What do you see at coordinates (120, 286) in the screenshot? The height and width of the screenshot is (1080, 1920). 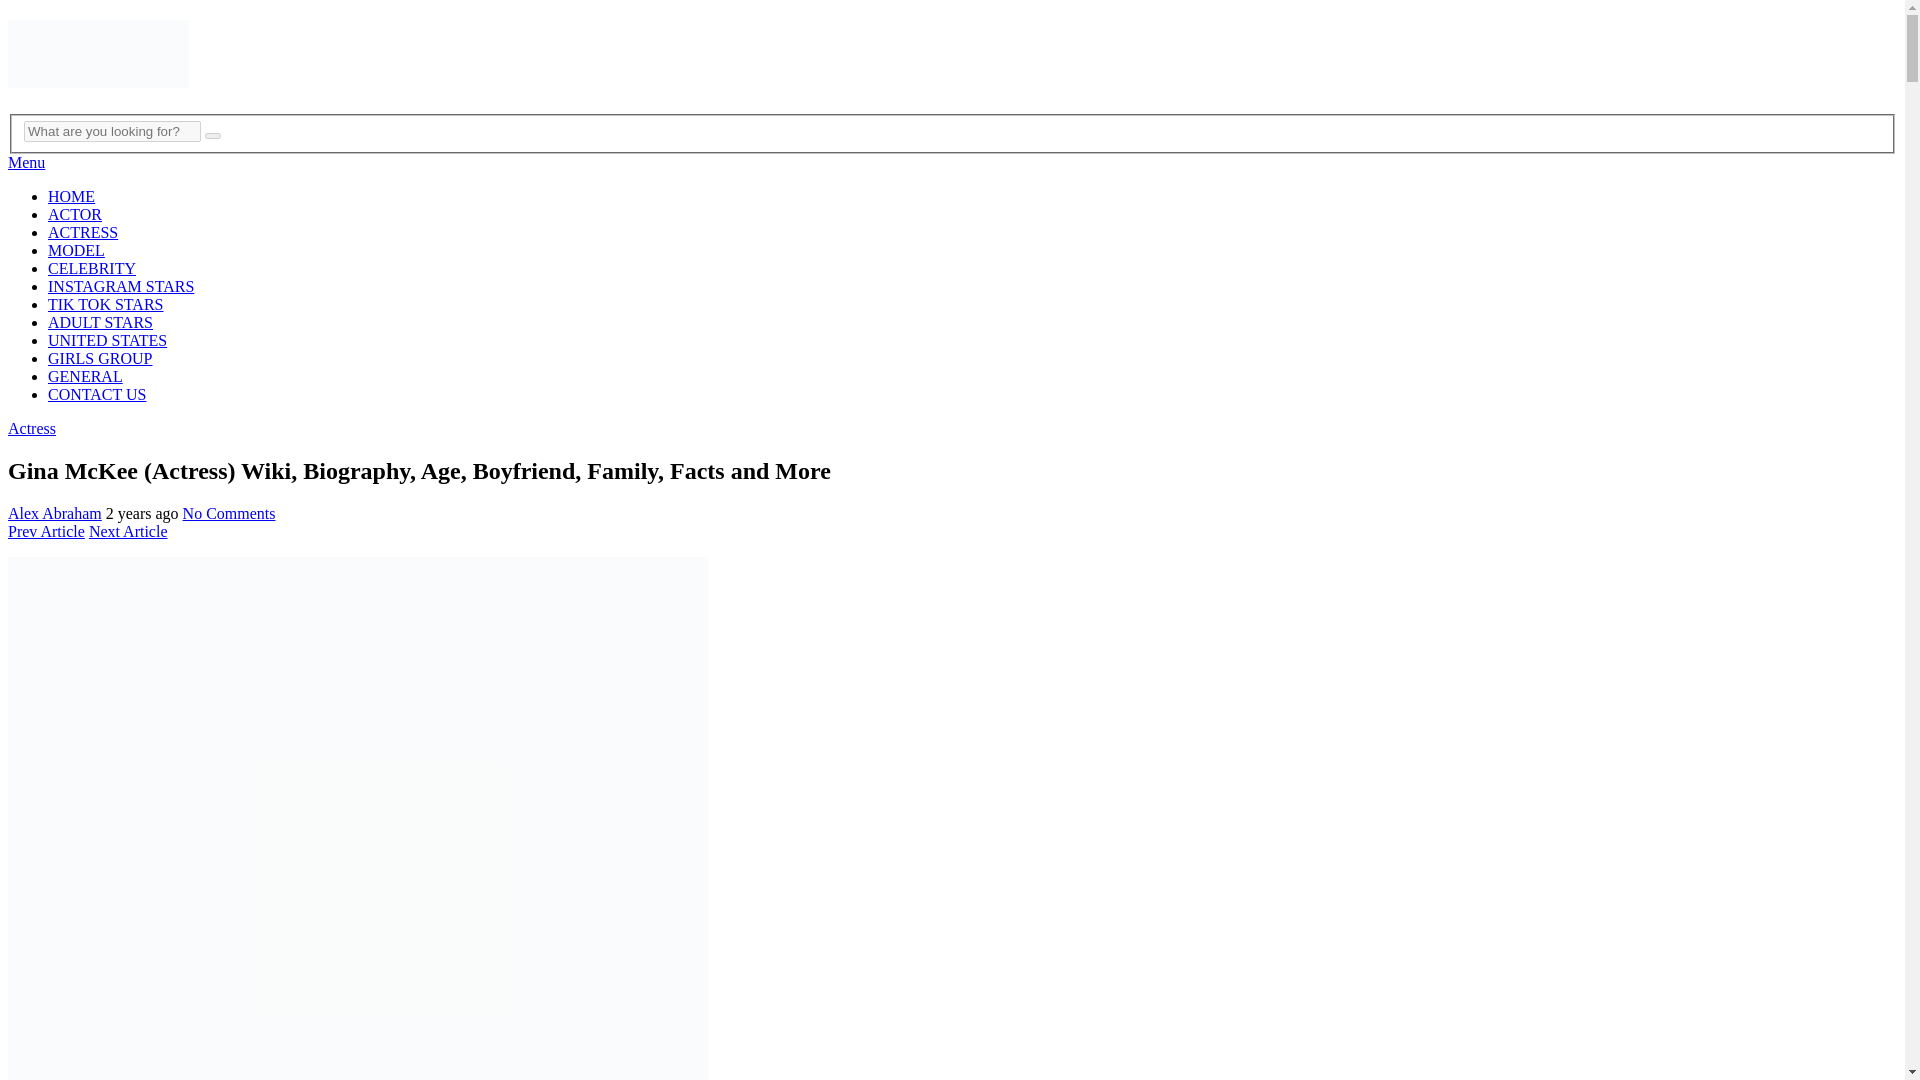 I see `INSTAGRAM STARS` at bounding box center [120, 286].